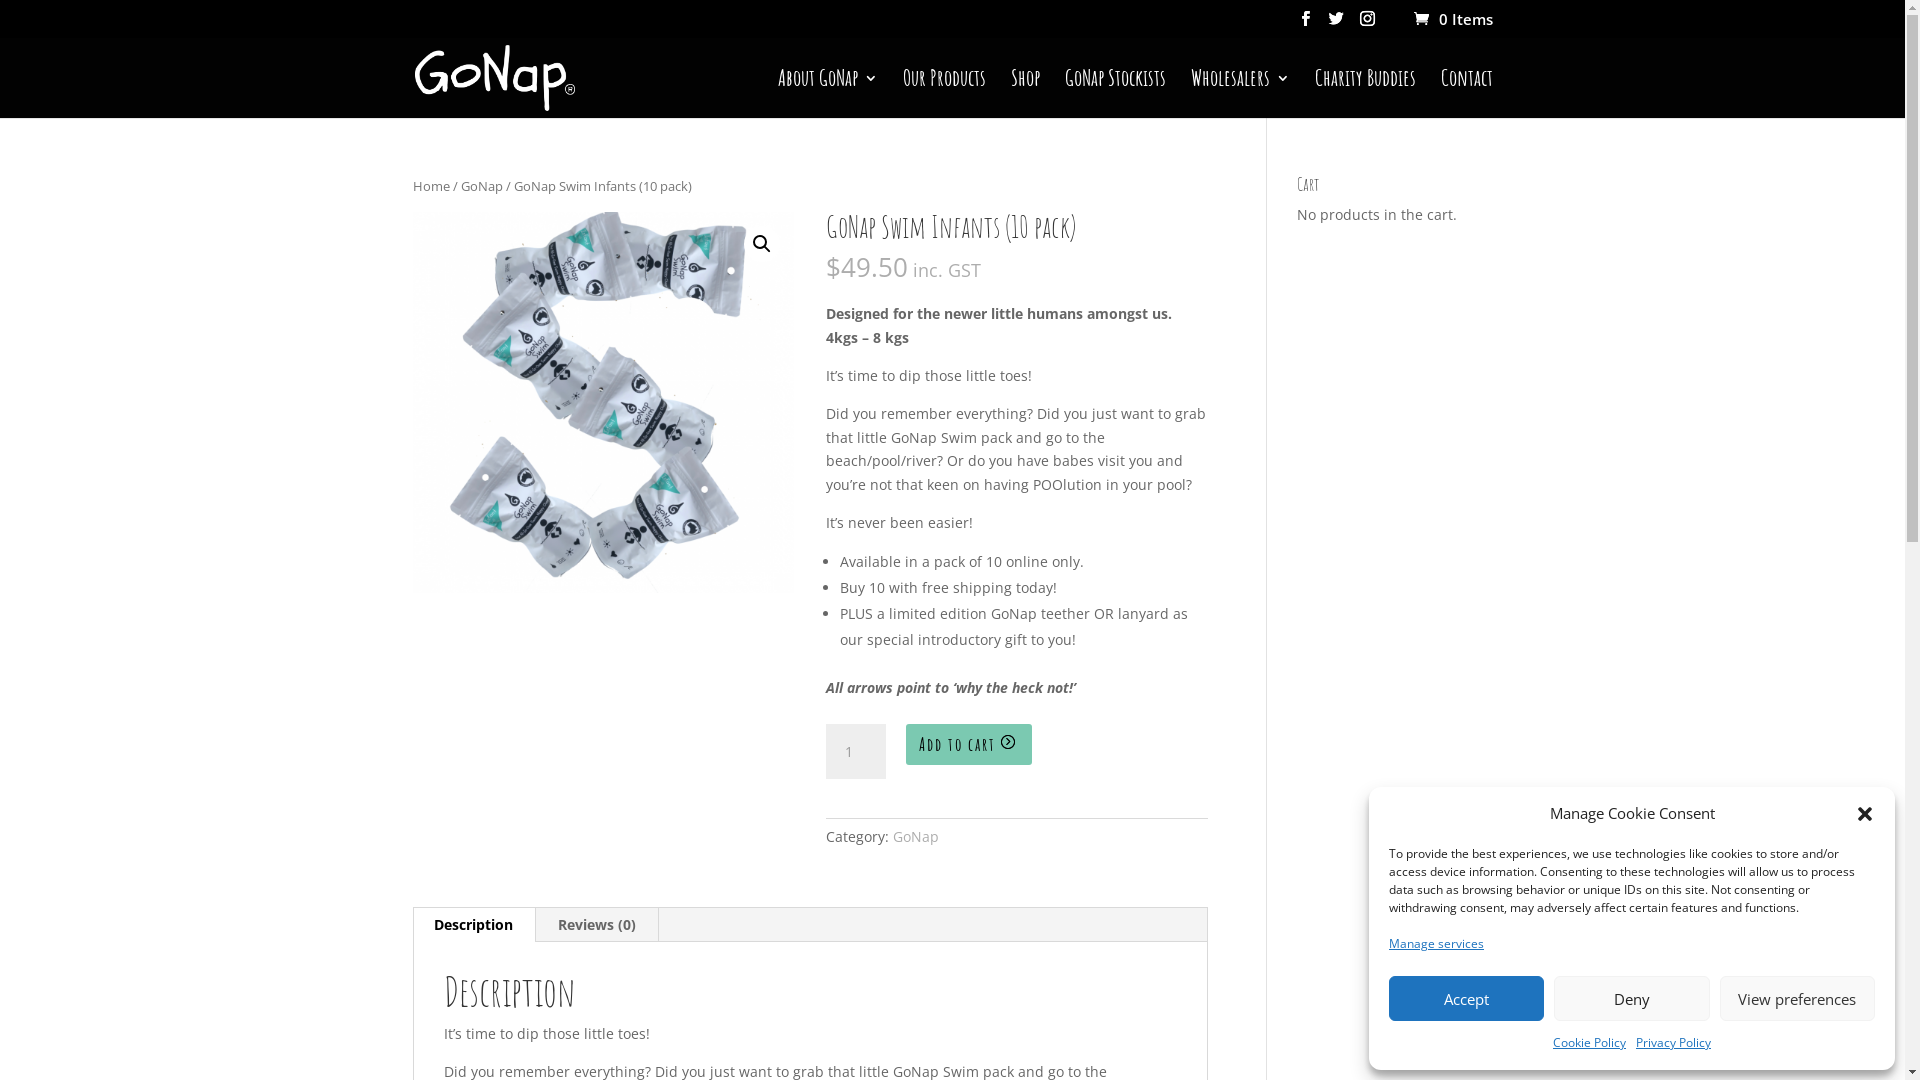  I want to click on Qty, so click(856, 752).